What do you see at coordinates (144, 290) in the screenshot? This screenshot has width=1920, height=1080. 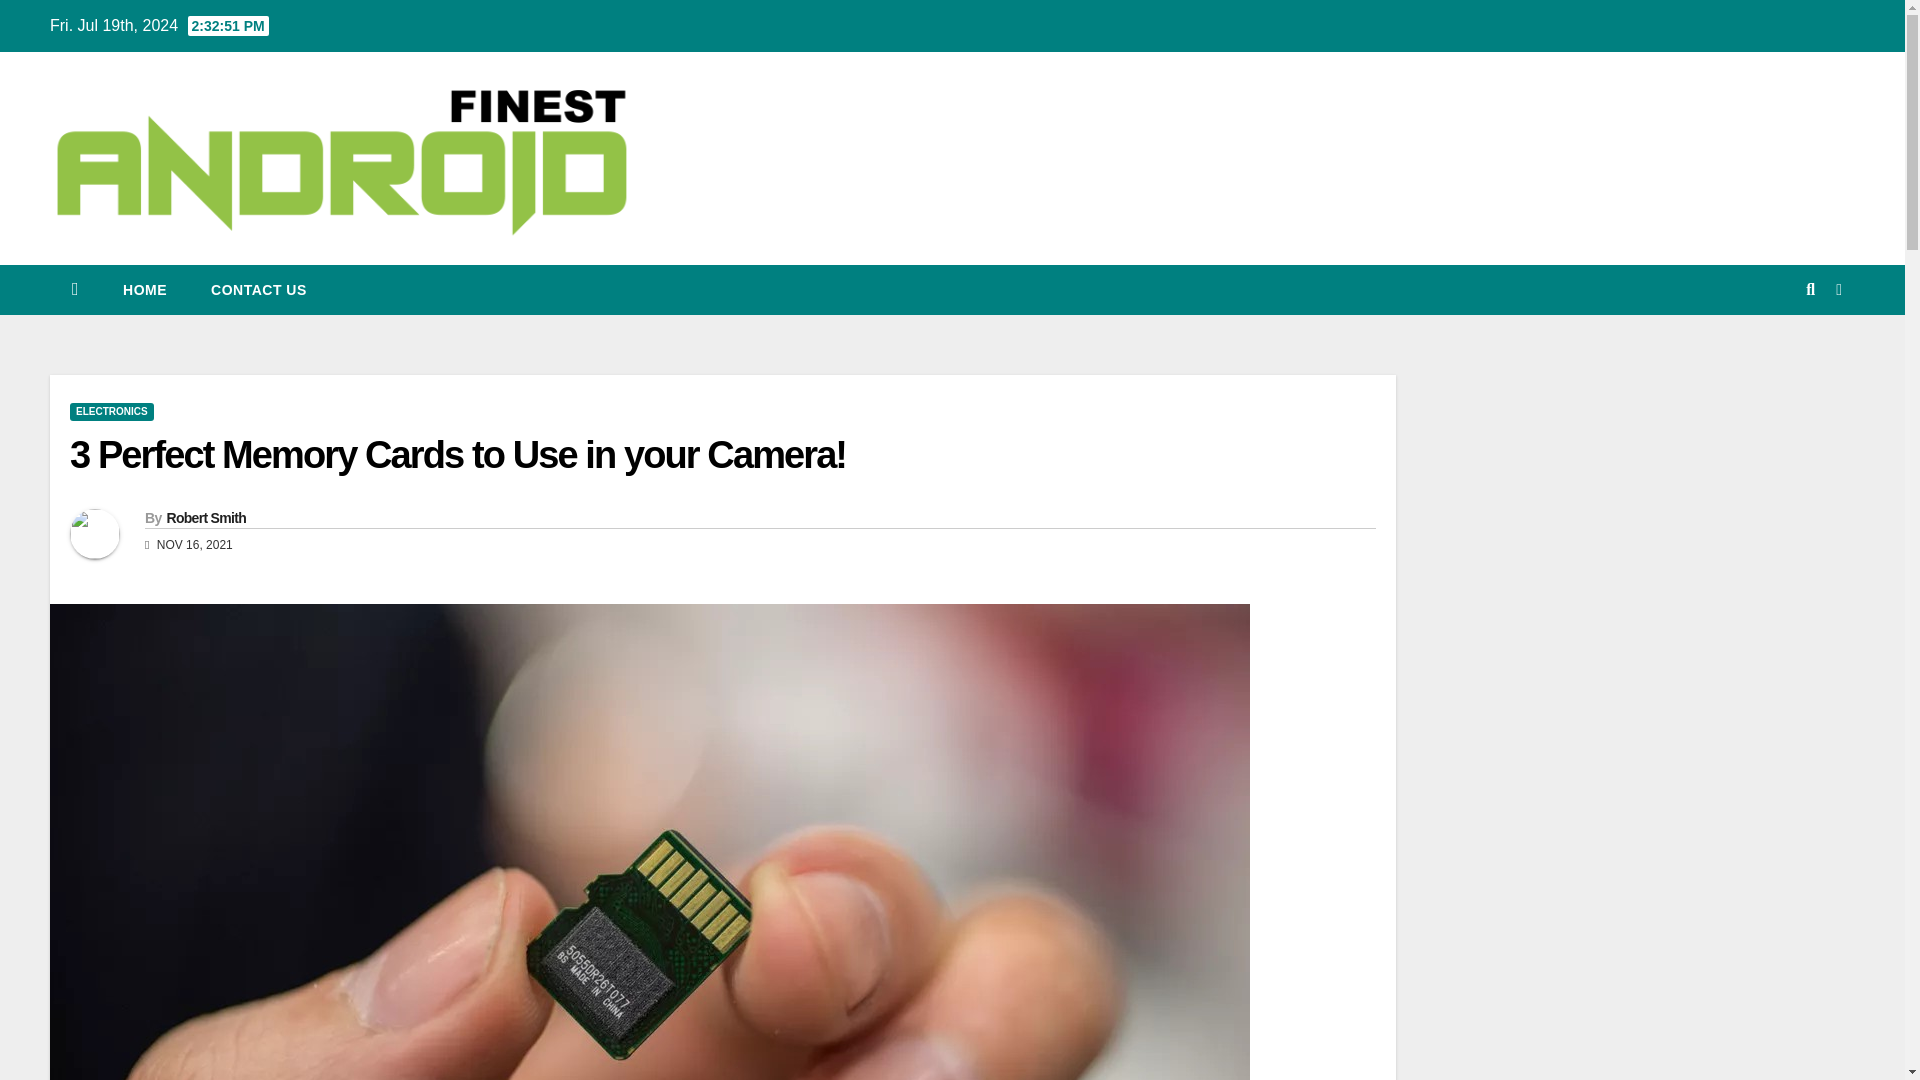 I see `HOME` at bounding box center [144, 290].